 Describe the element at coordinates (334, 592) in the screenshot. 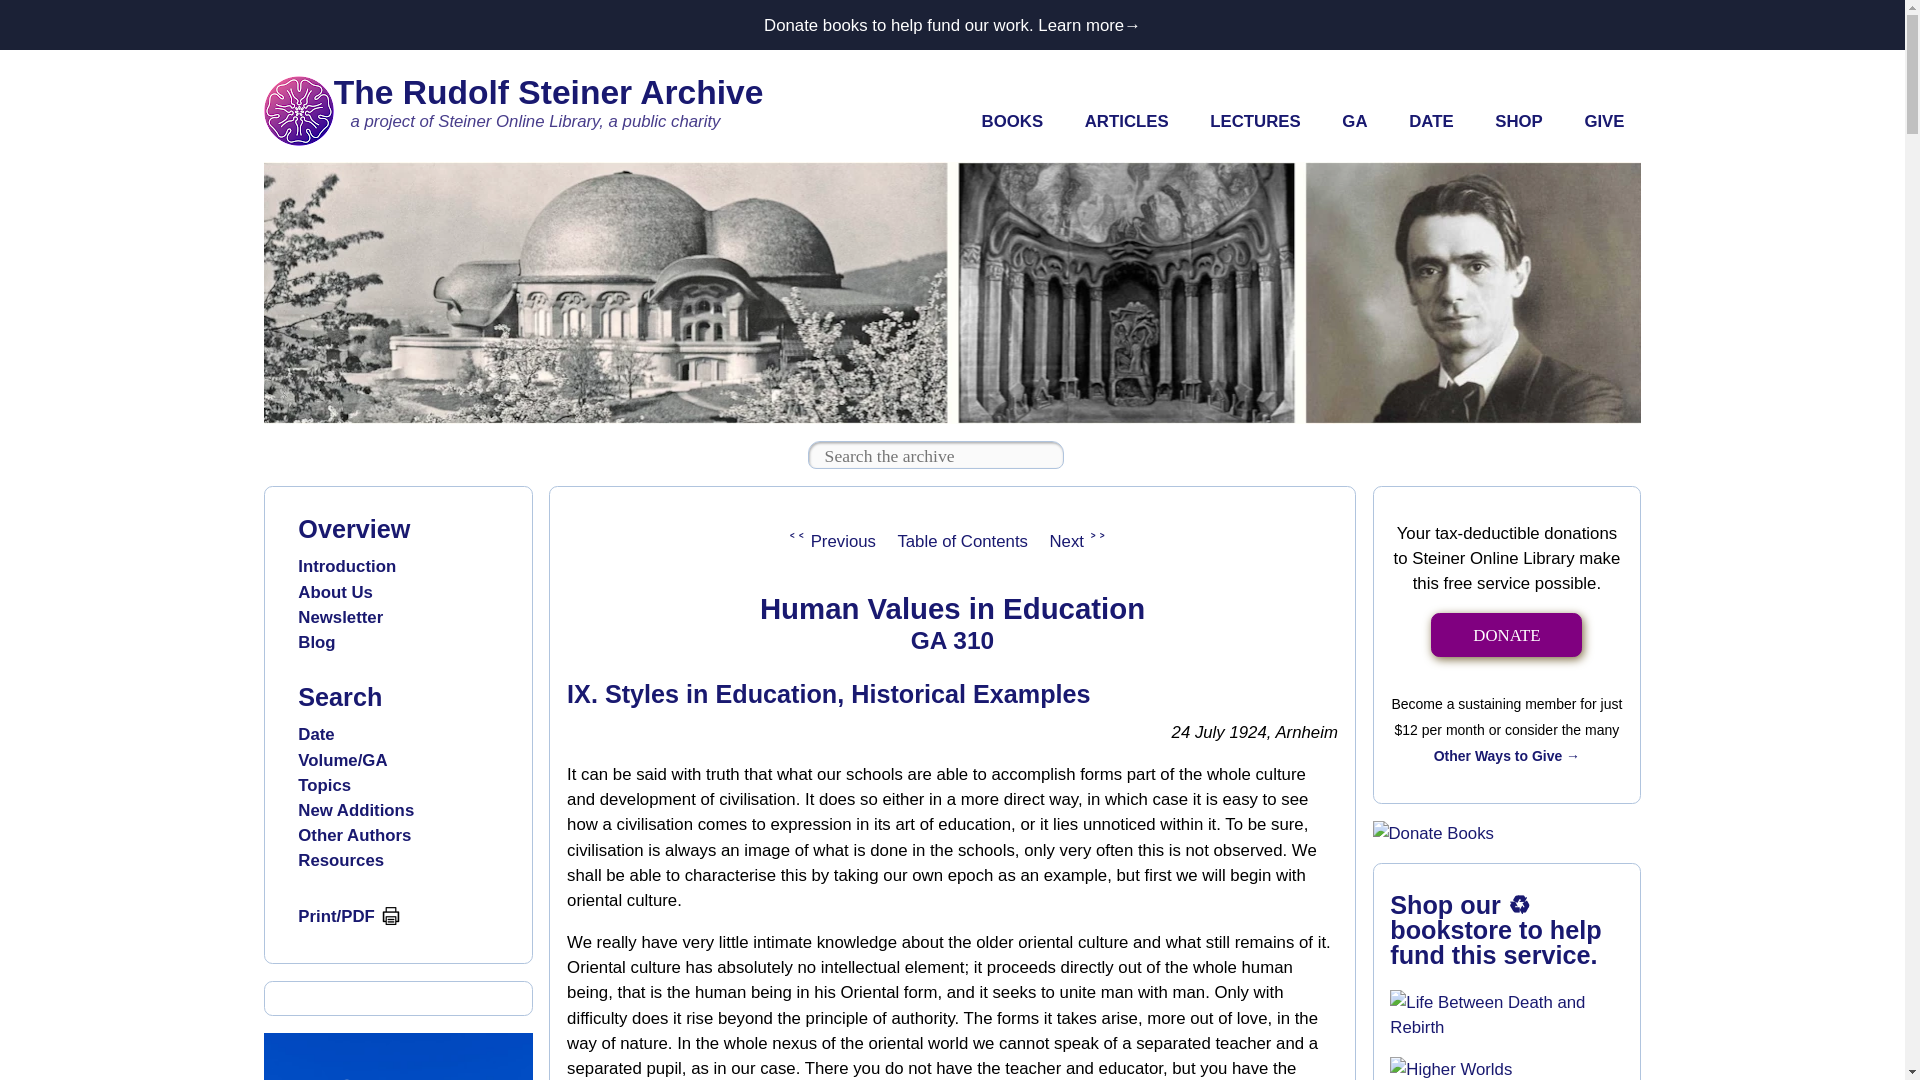

I see `About Us` at that location.